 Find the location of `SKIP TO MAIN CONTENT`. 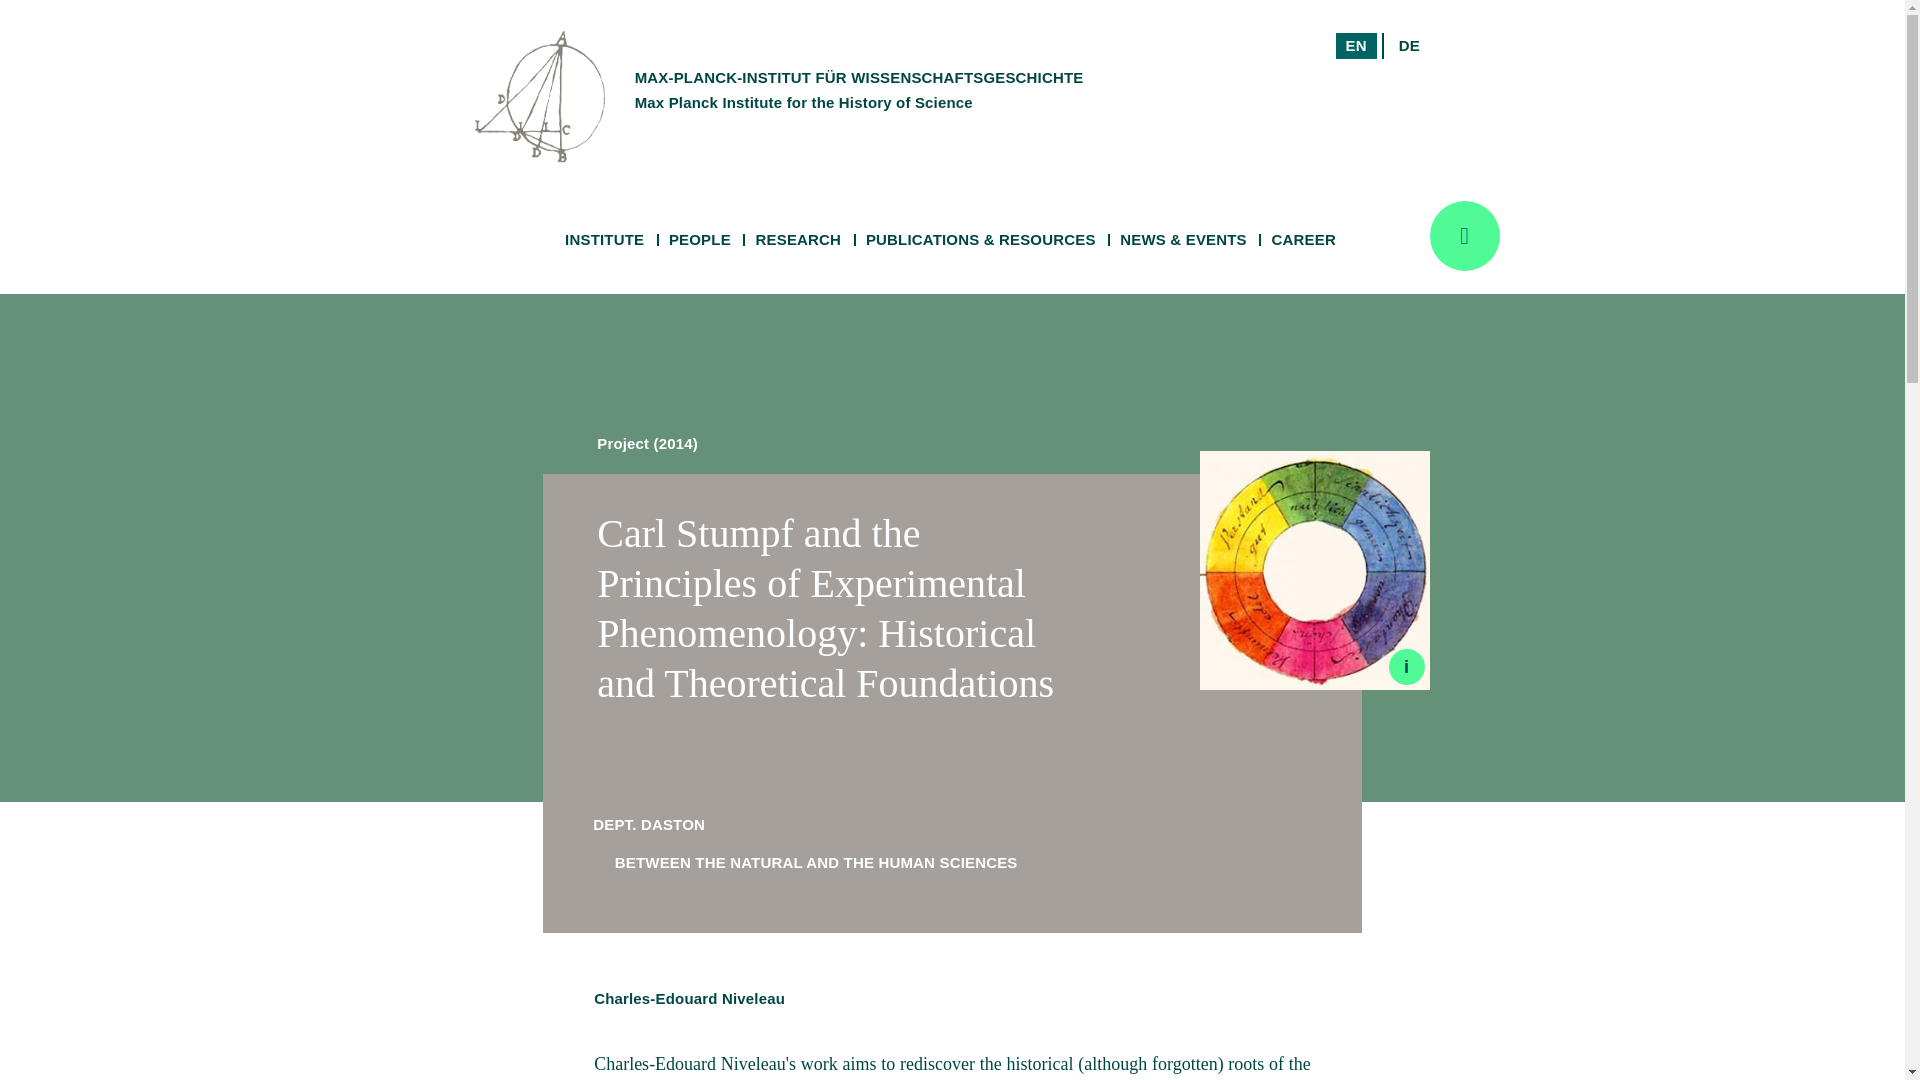

SKIP TO MAIN CONTENT is located at coordinates (1409, 46).